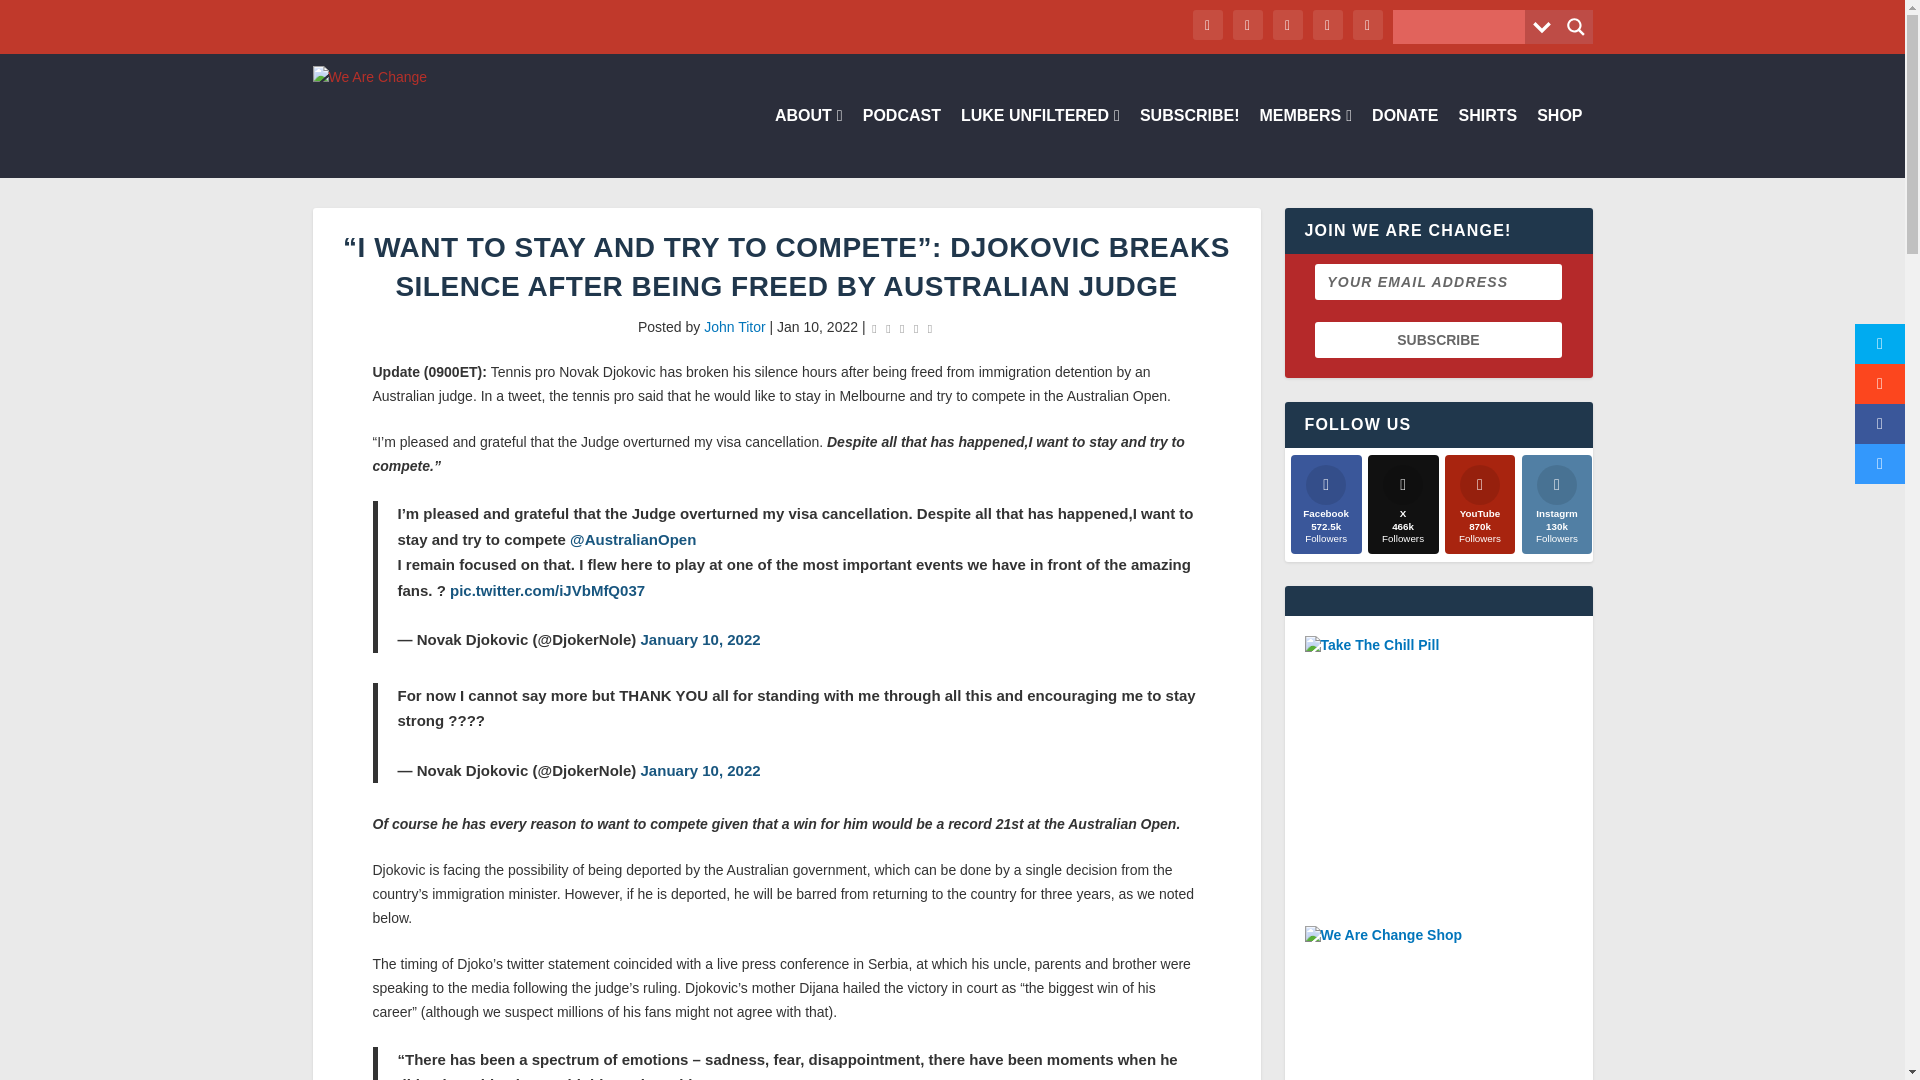 The image size is (1920, 1080). What do you see at coordinates (1190, 143) in the screenshot?
I see `SUBSCRIBE!` at bounding box center [1190, 143].